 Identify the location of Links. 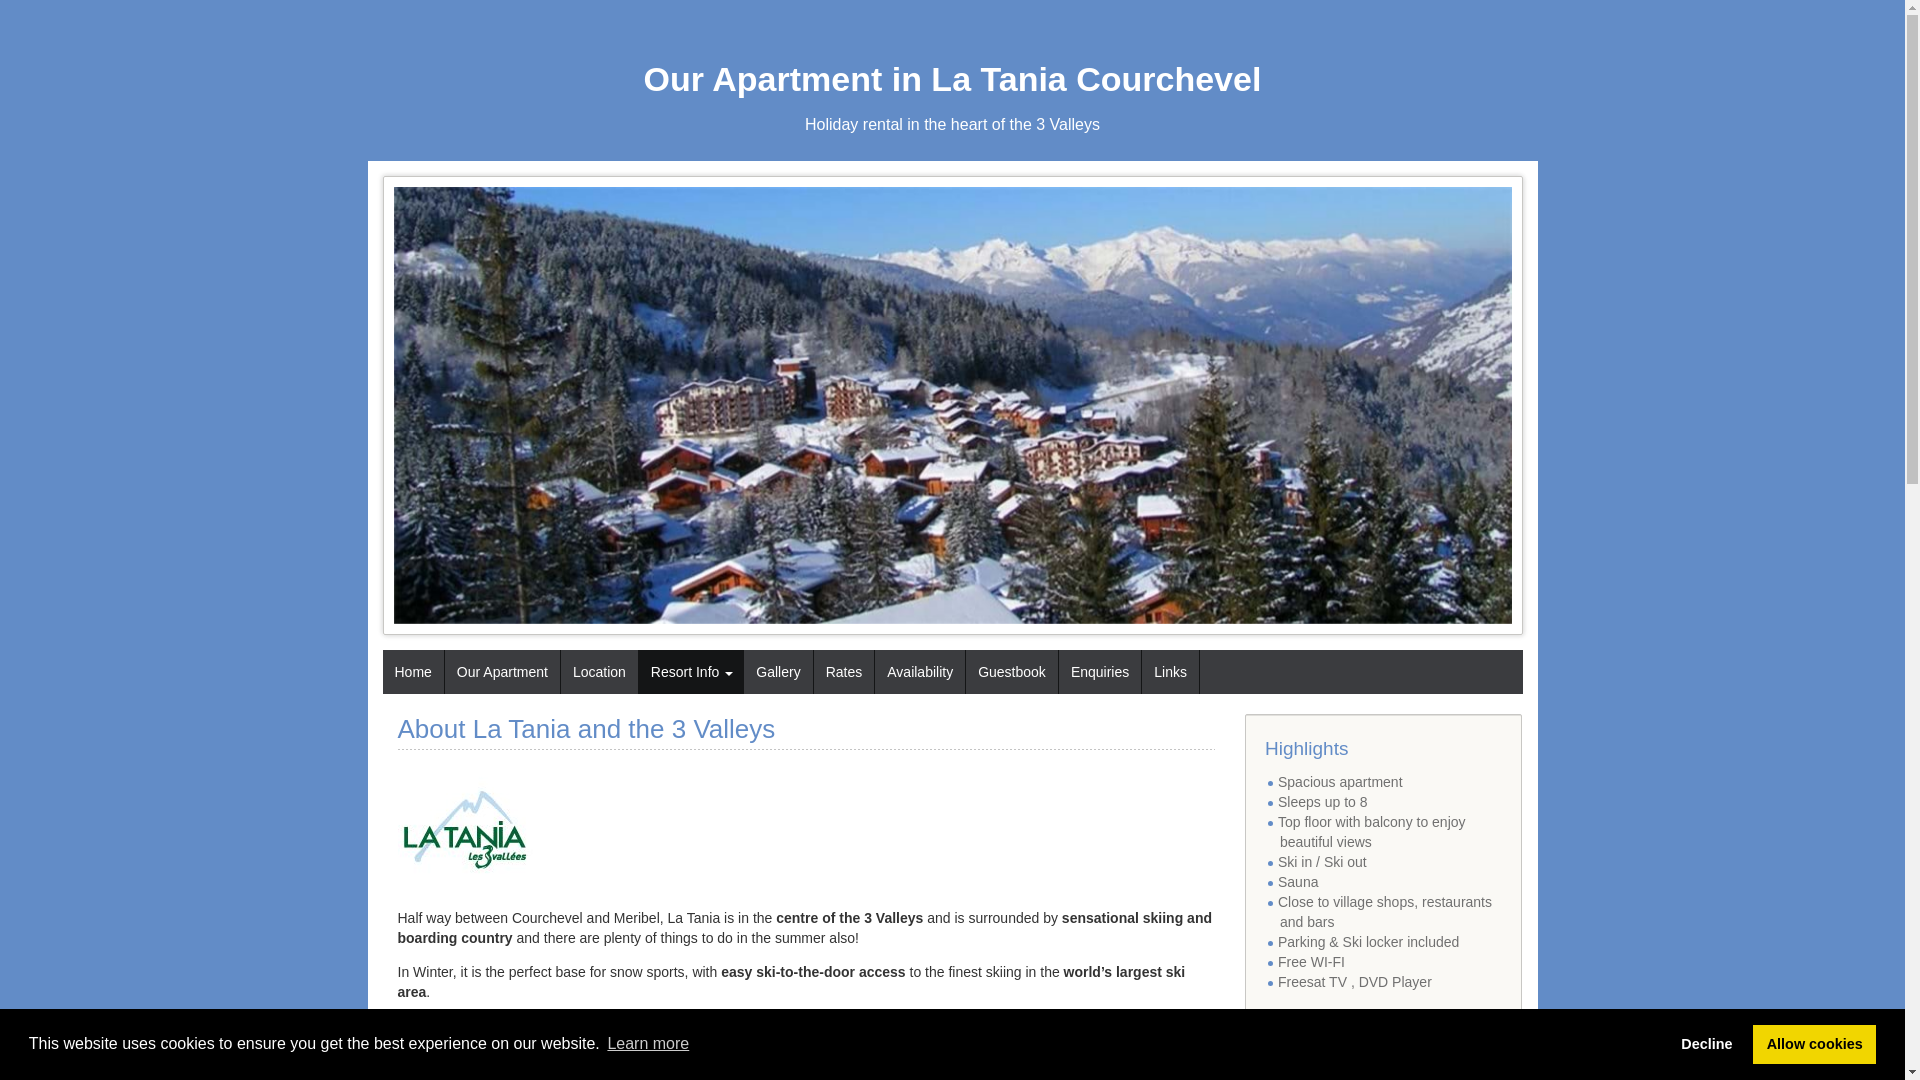
(1170, 672).